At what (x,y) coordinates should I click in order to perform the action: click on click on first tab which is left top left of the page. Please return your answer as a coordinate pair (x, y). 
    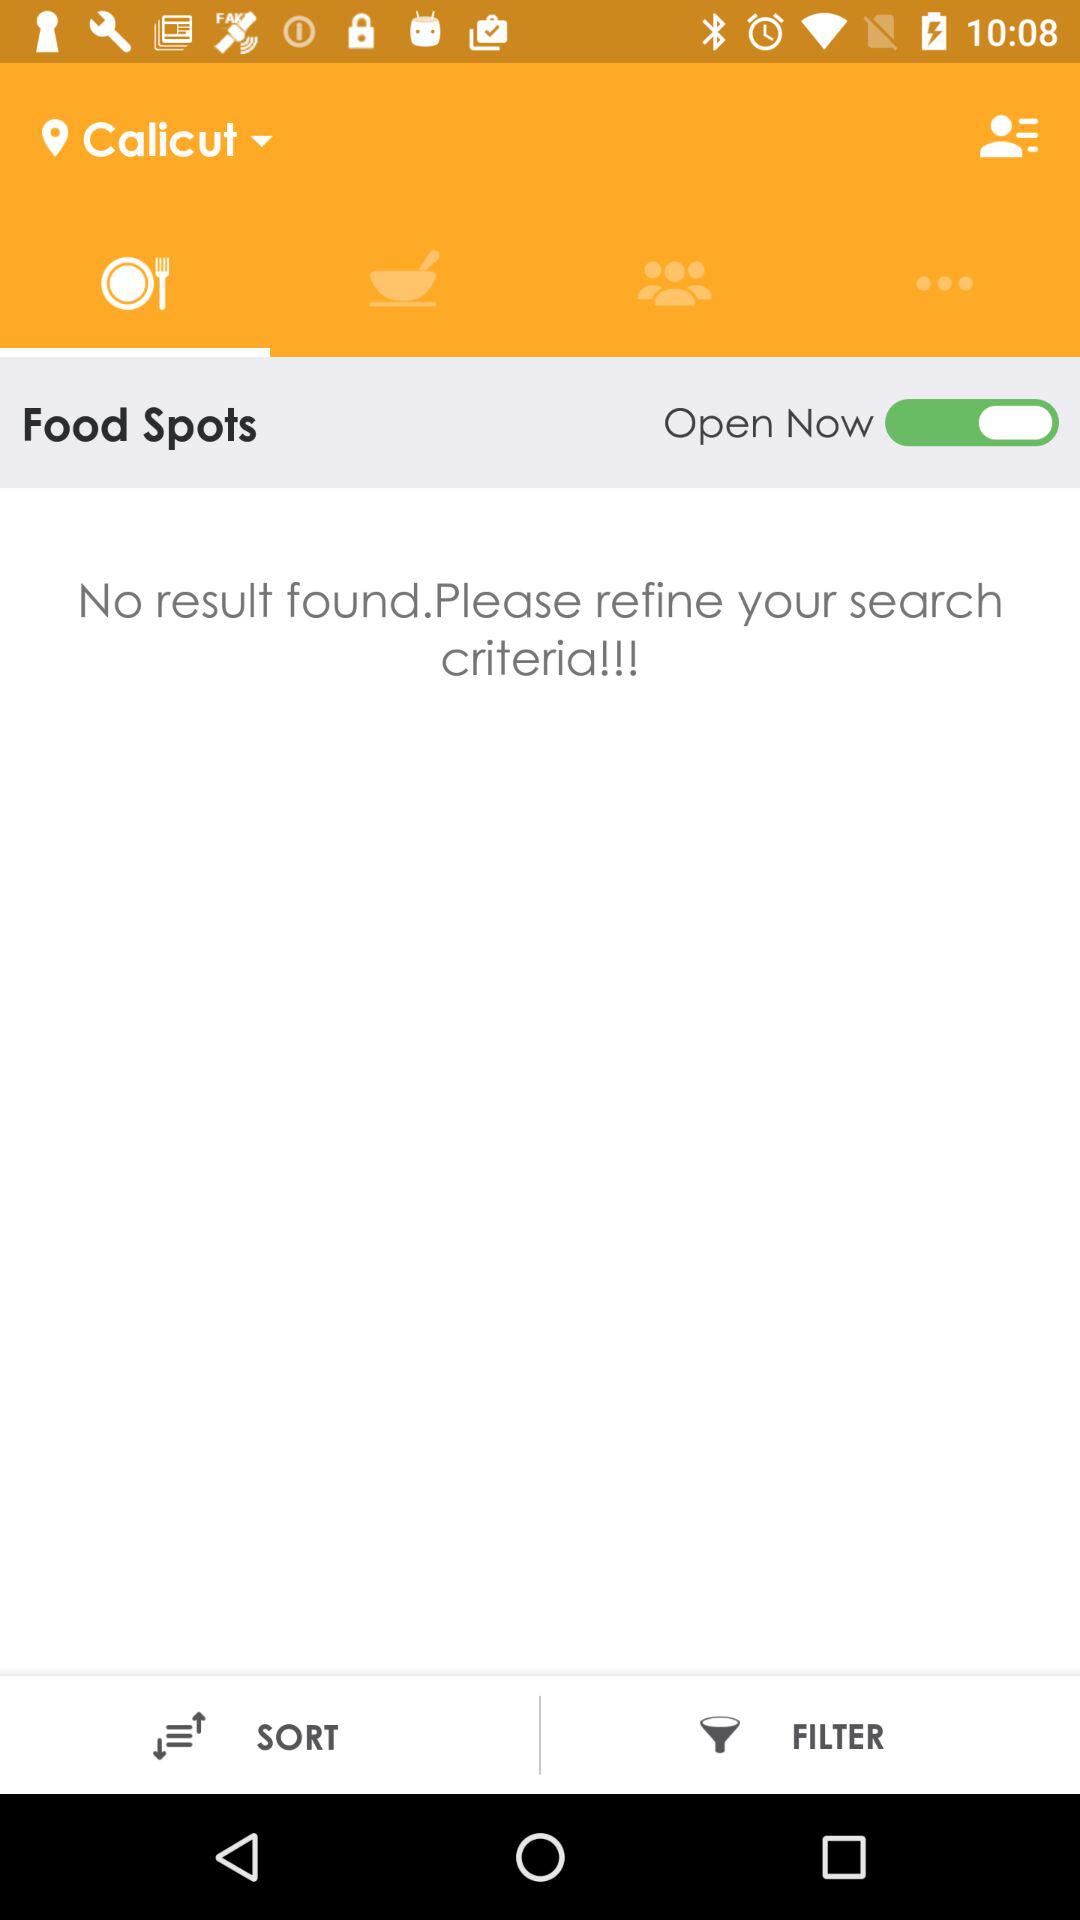
    Looking at the image, I should click on (134, 284).